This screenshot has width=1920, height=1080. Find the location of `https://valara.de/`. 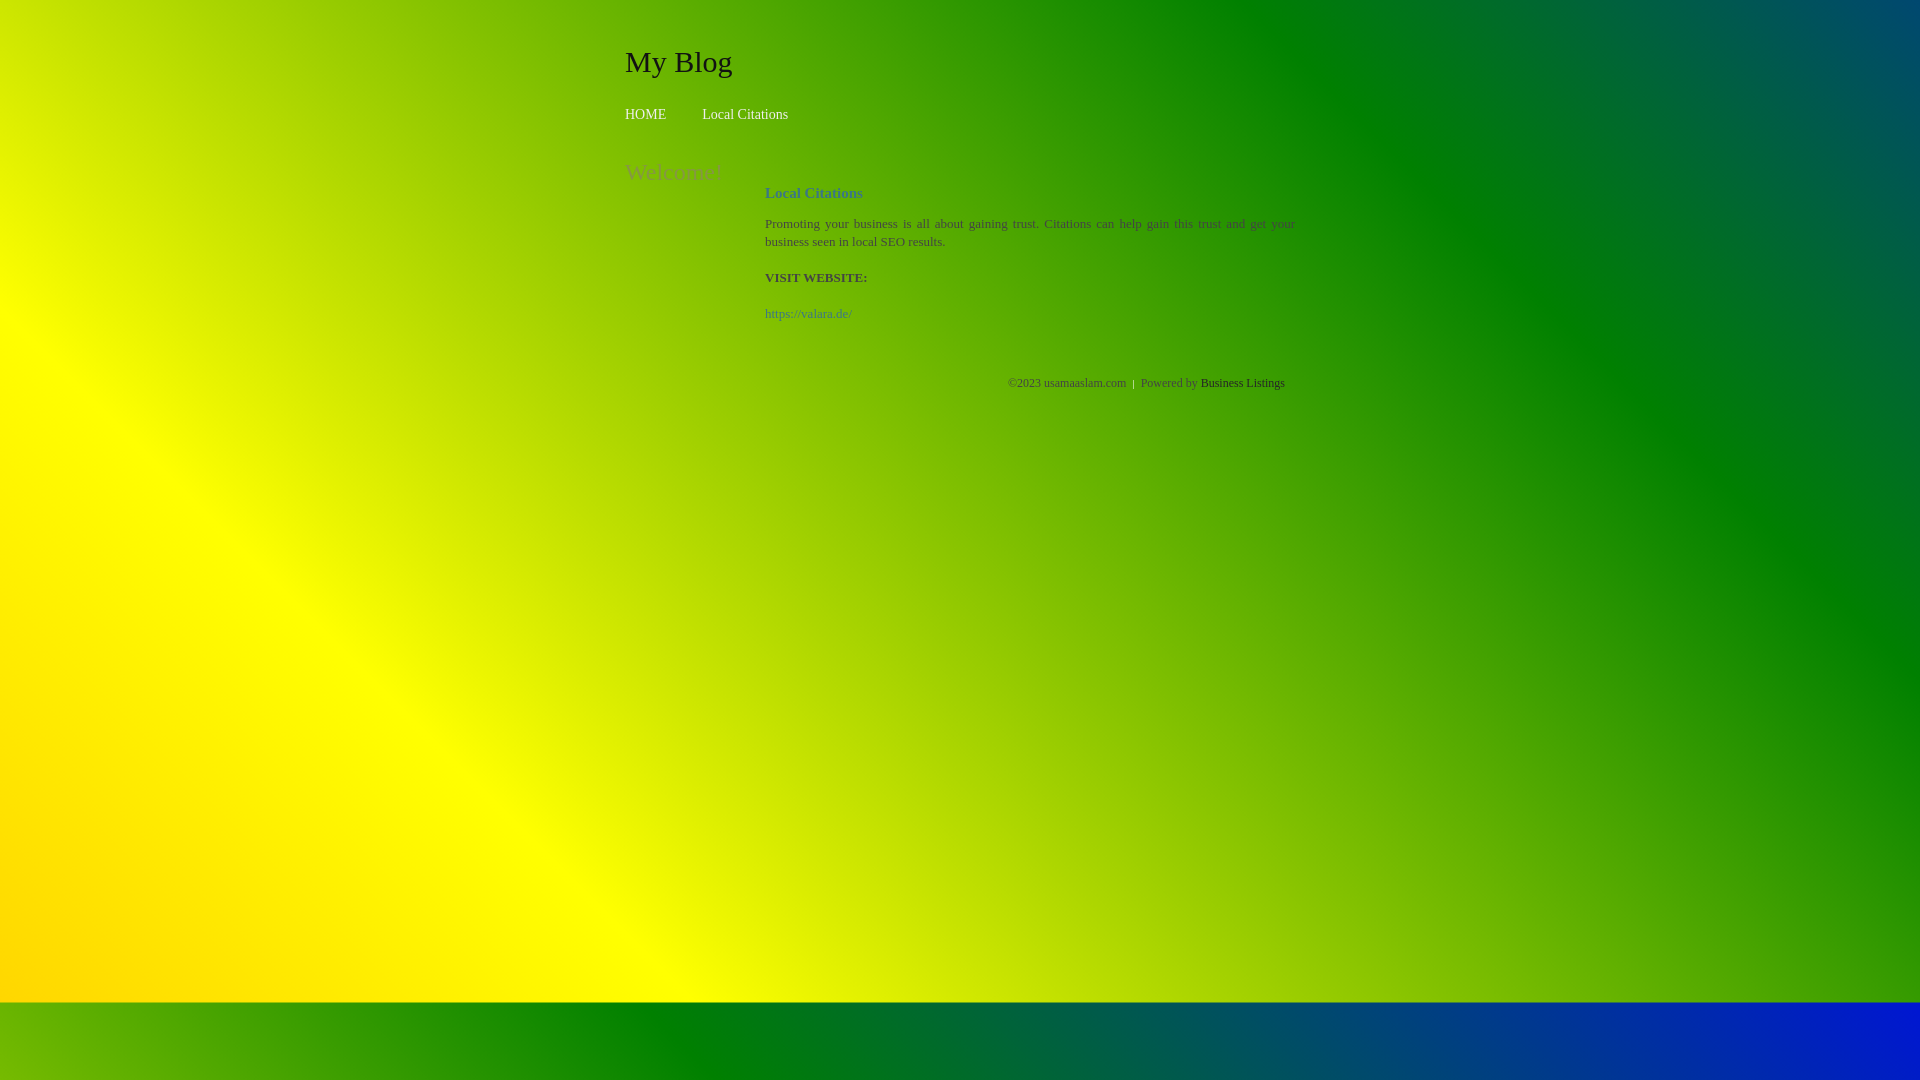

https://valara.de/ is located at coordinates (808, 314).